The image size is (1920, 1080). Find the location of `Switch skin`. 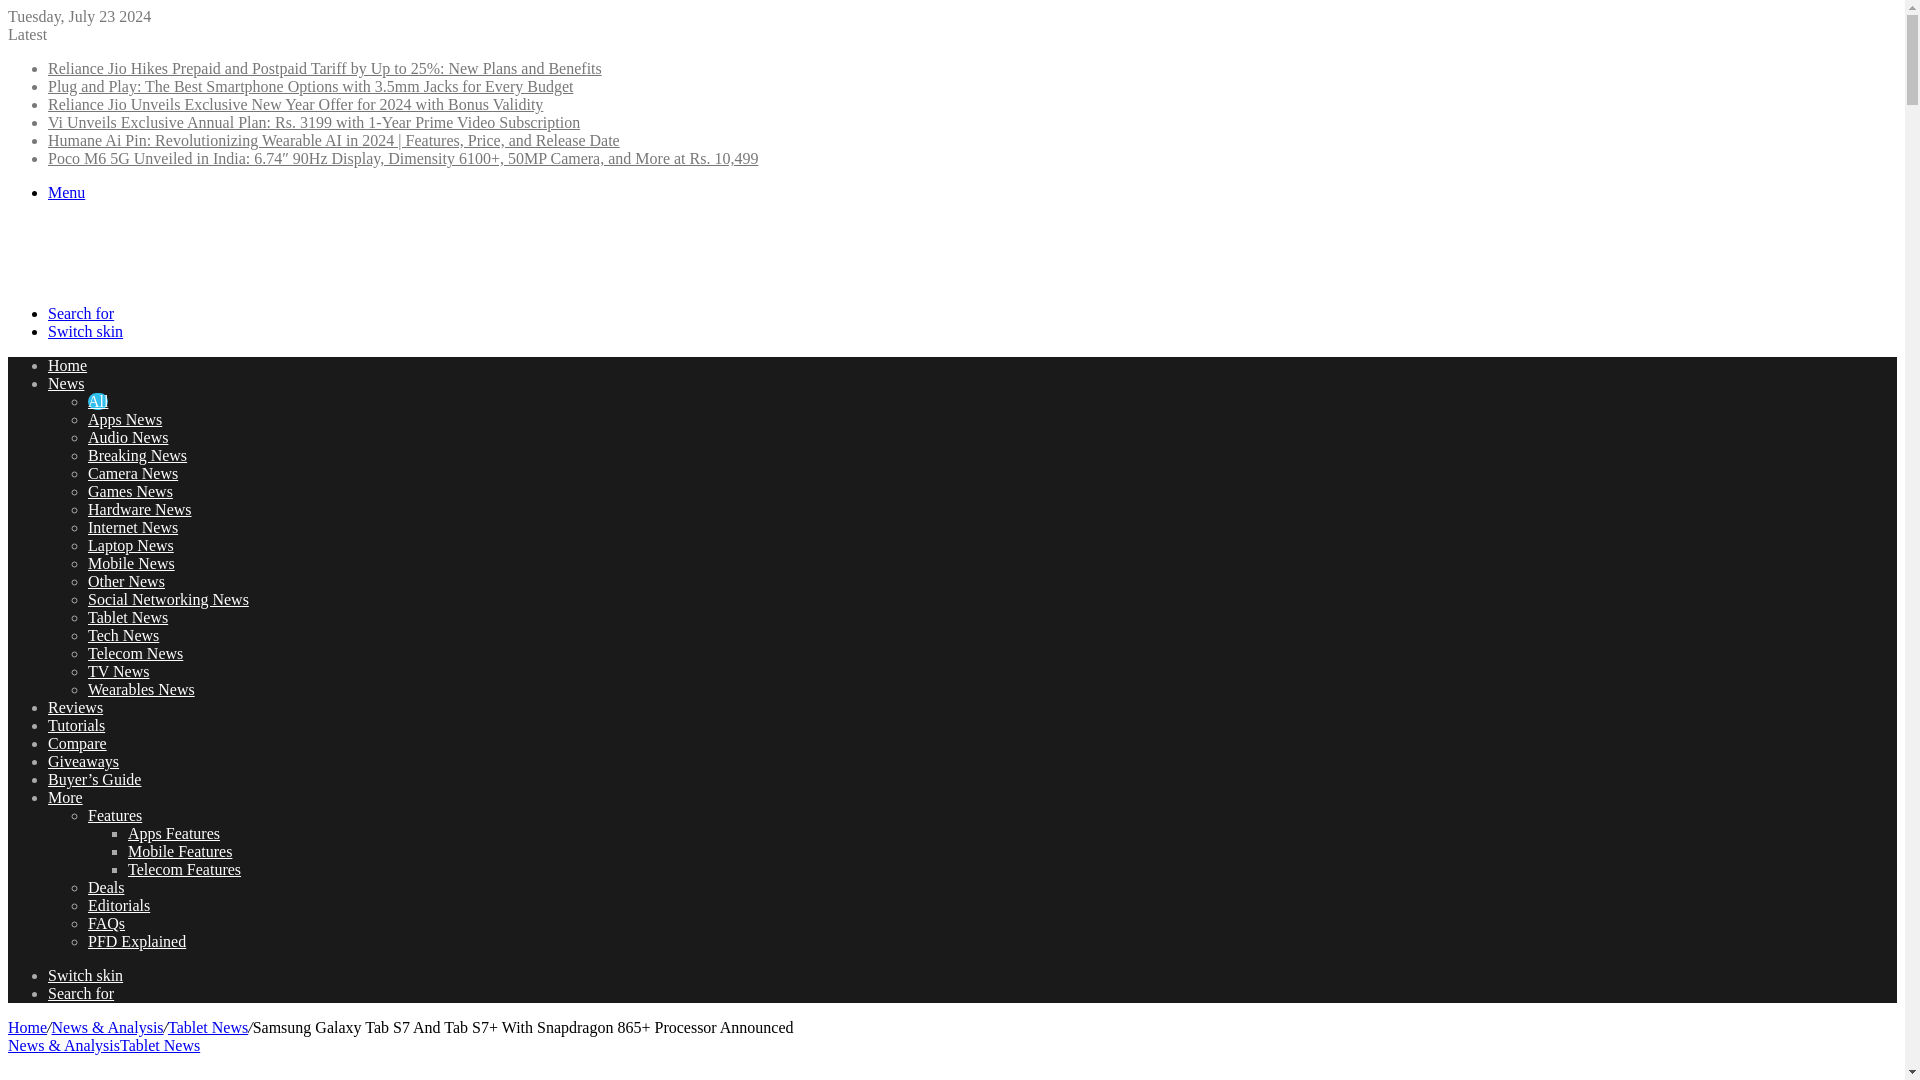

Switch skin is located at coordinates (85, 974).